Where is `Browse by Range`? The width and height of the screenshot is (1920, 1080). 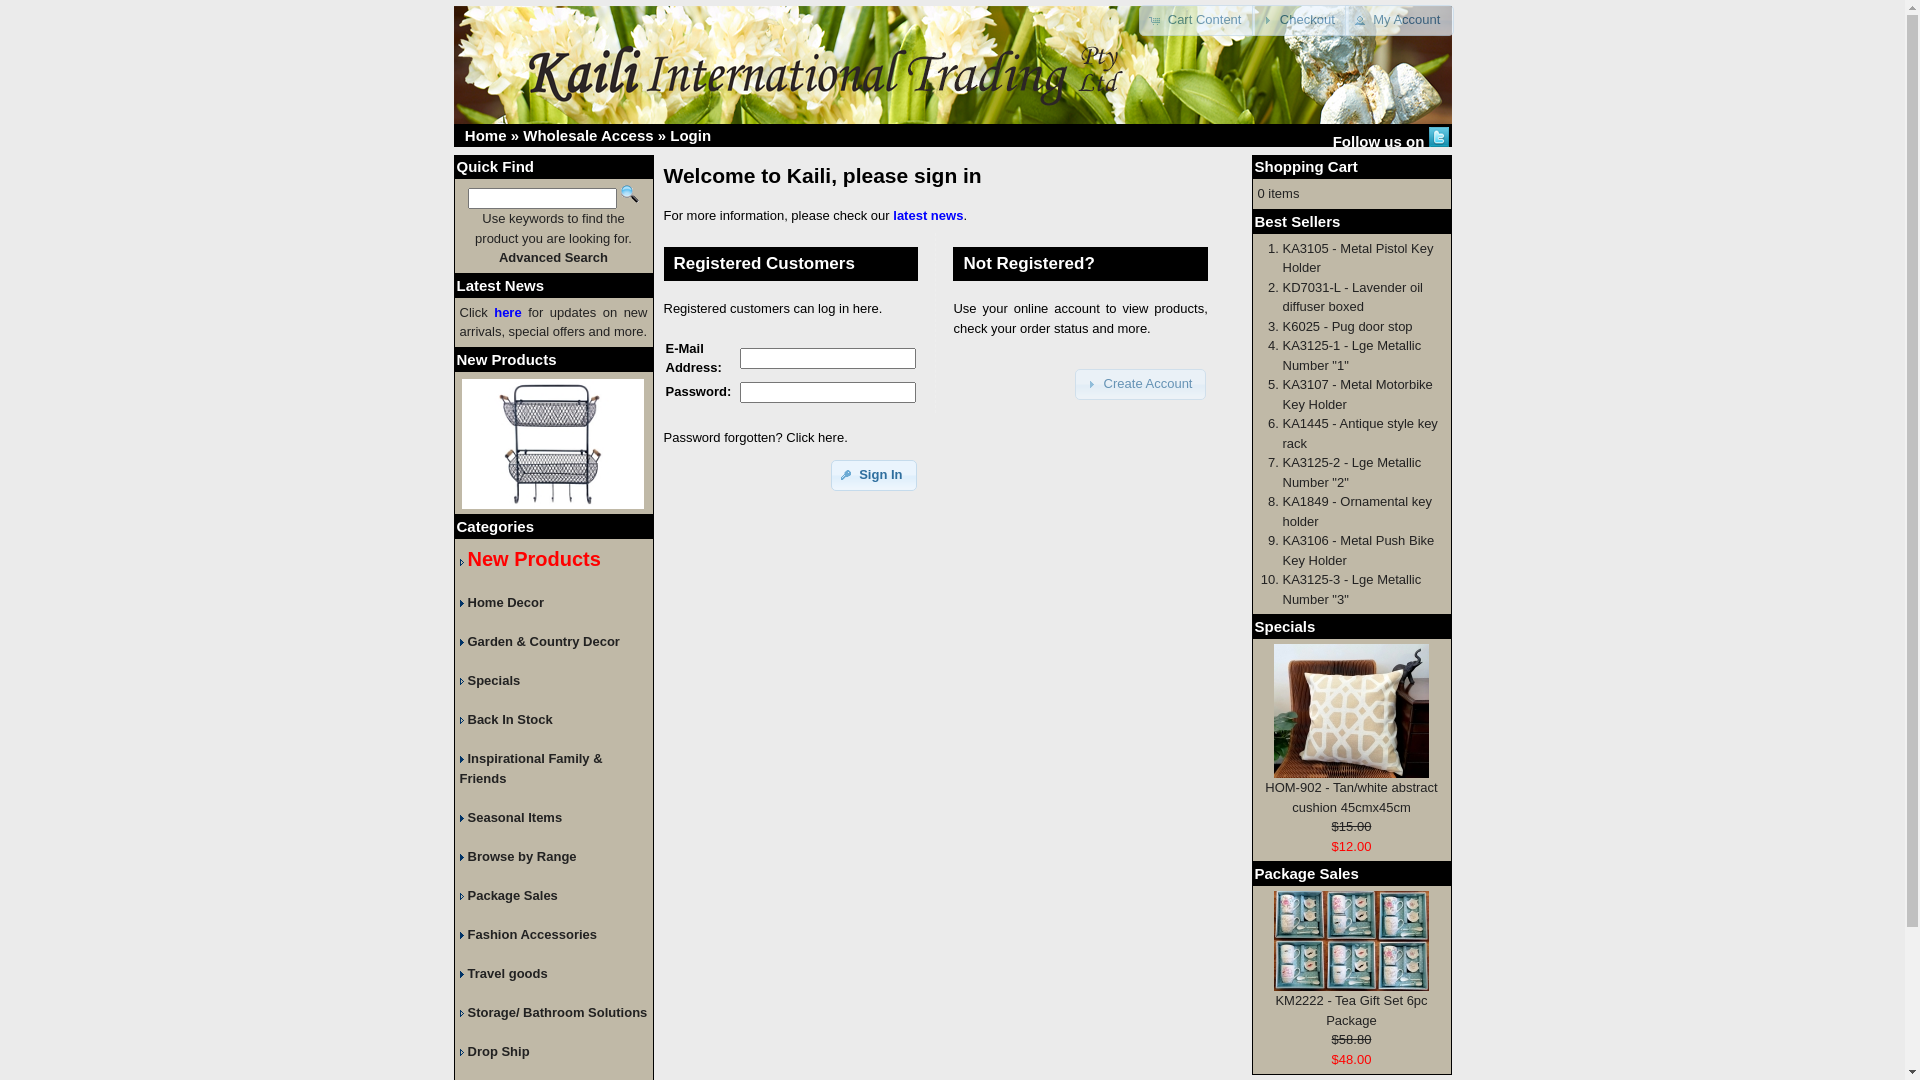 Browse by Range is located at coordinates (518, 856).